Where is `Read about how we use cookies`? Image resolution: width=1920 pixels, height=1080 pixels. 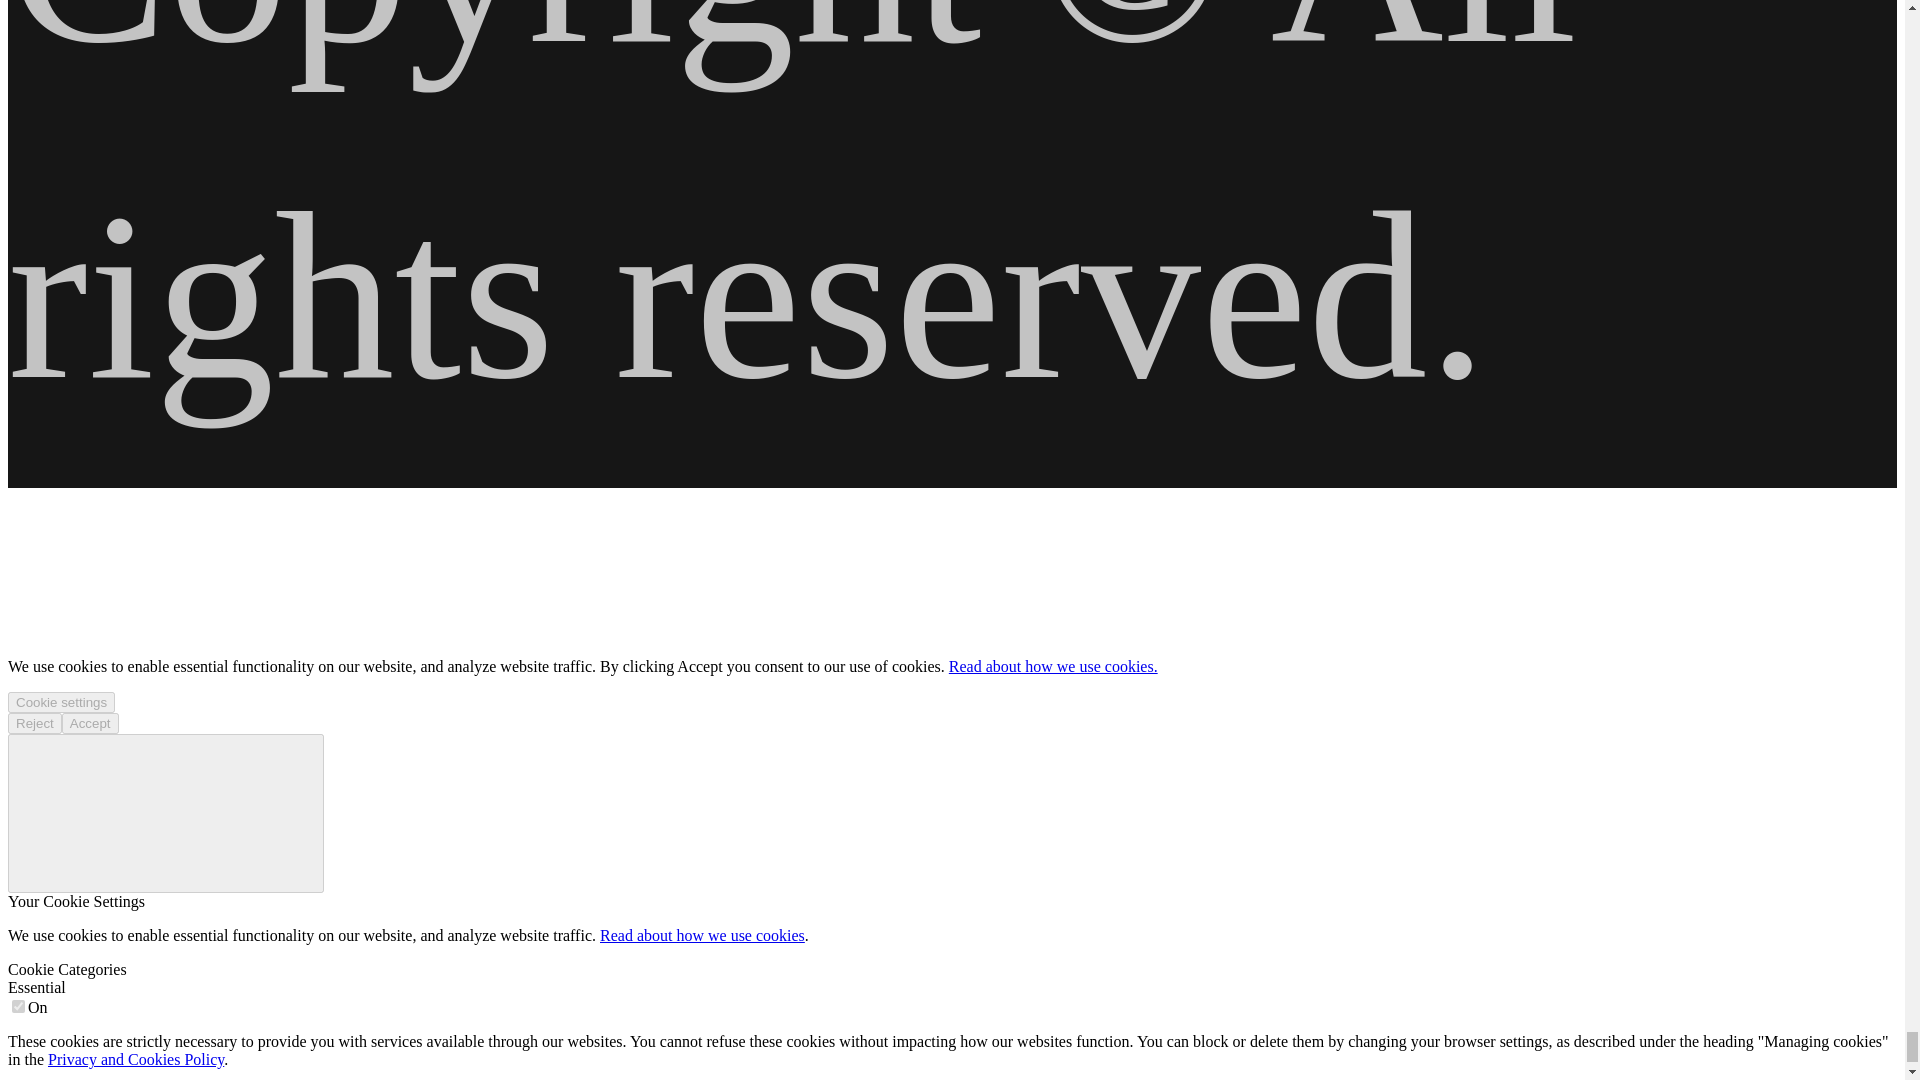 Read about how we use cookies is located at coordinates (702, 934).